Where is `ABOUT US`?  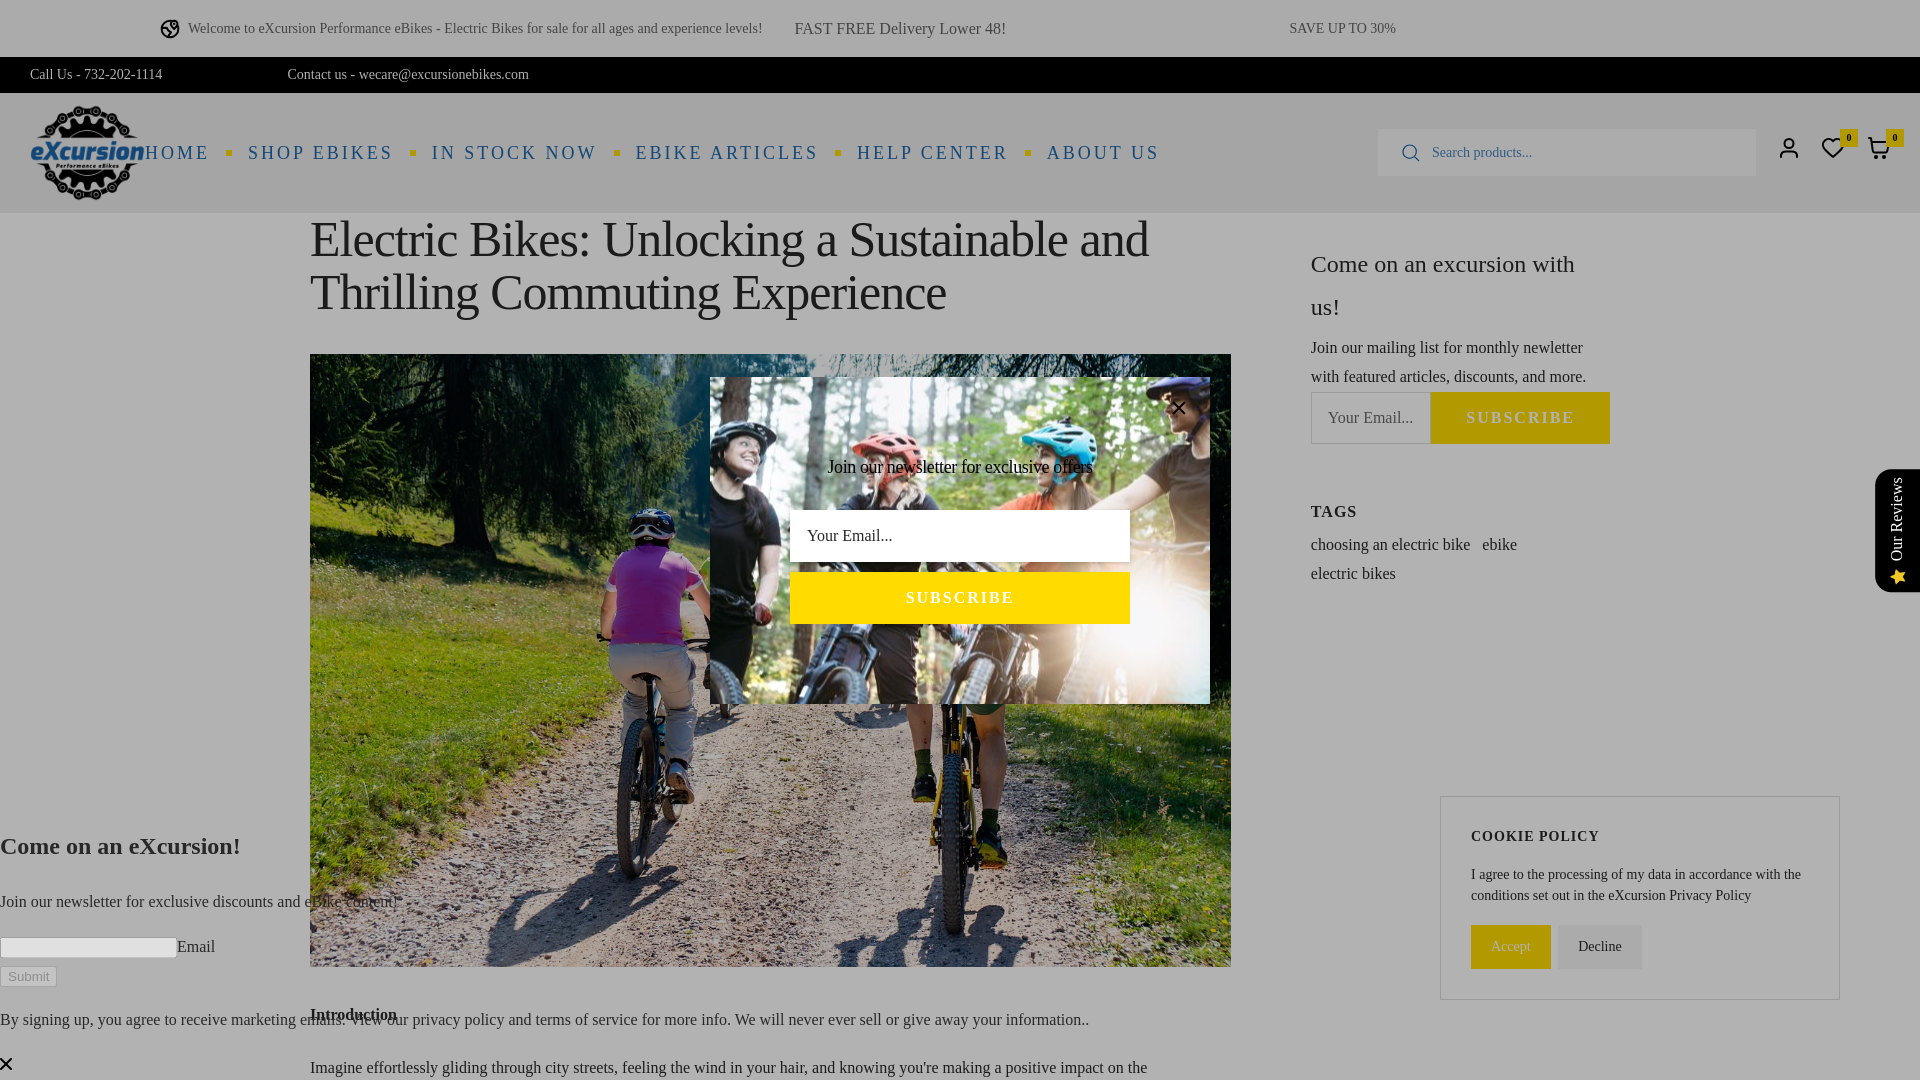 ABOUT US is located at coordinates (1102, 152).